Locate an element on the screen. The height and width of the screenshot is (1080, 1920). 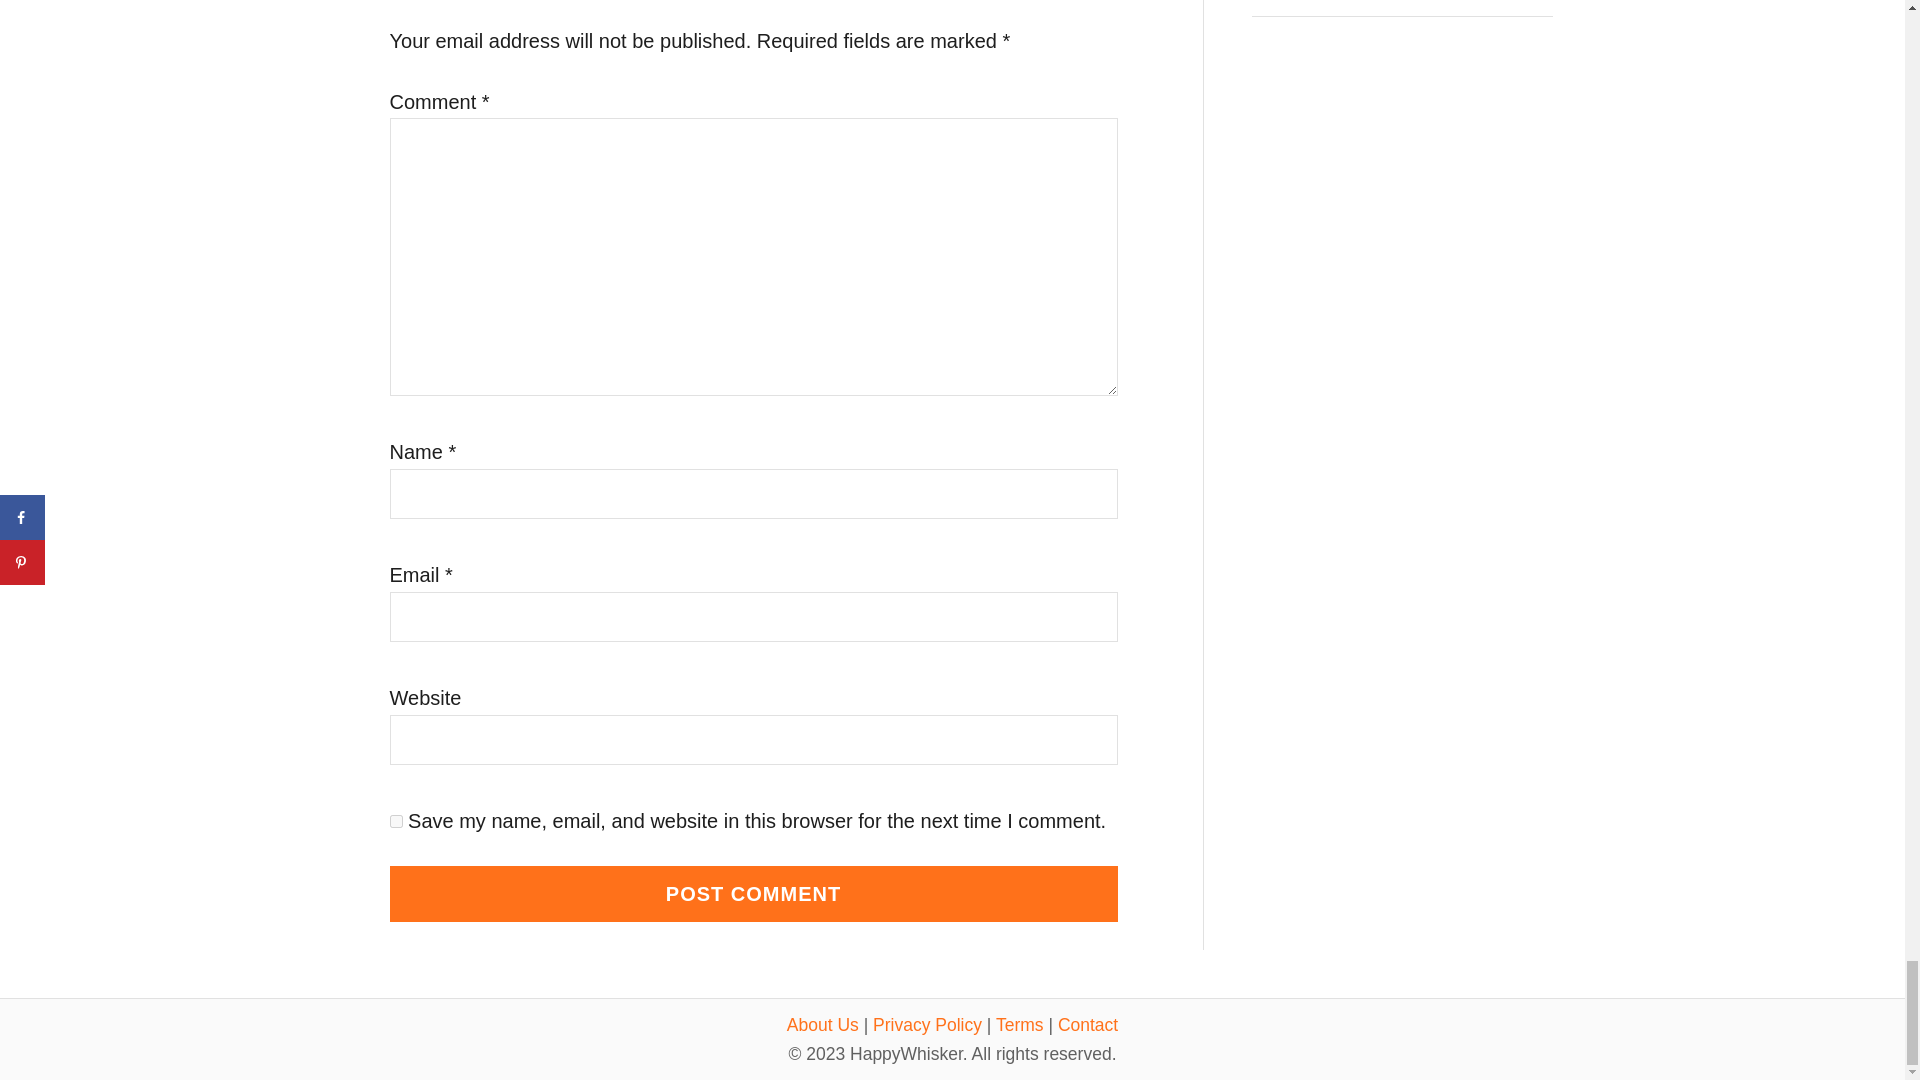
Privacy Policy is located at coordinates (927, 1024).